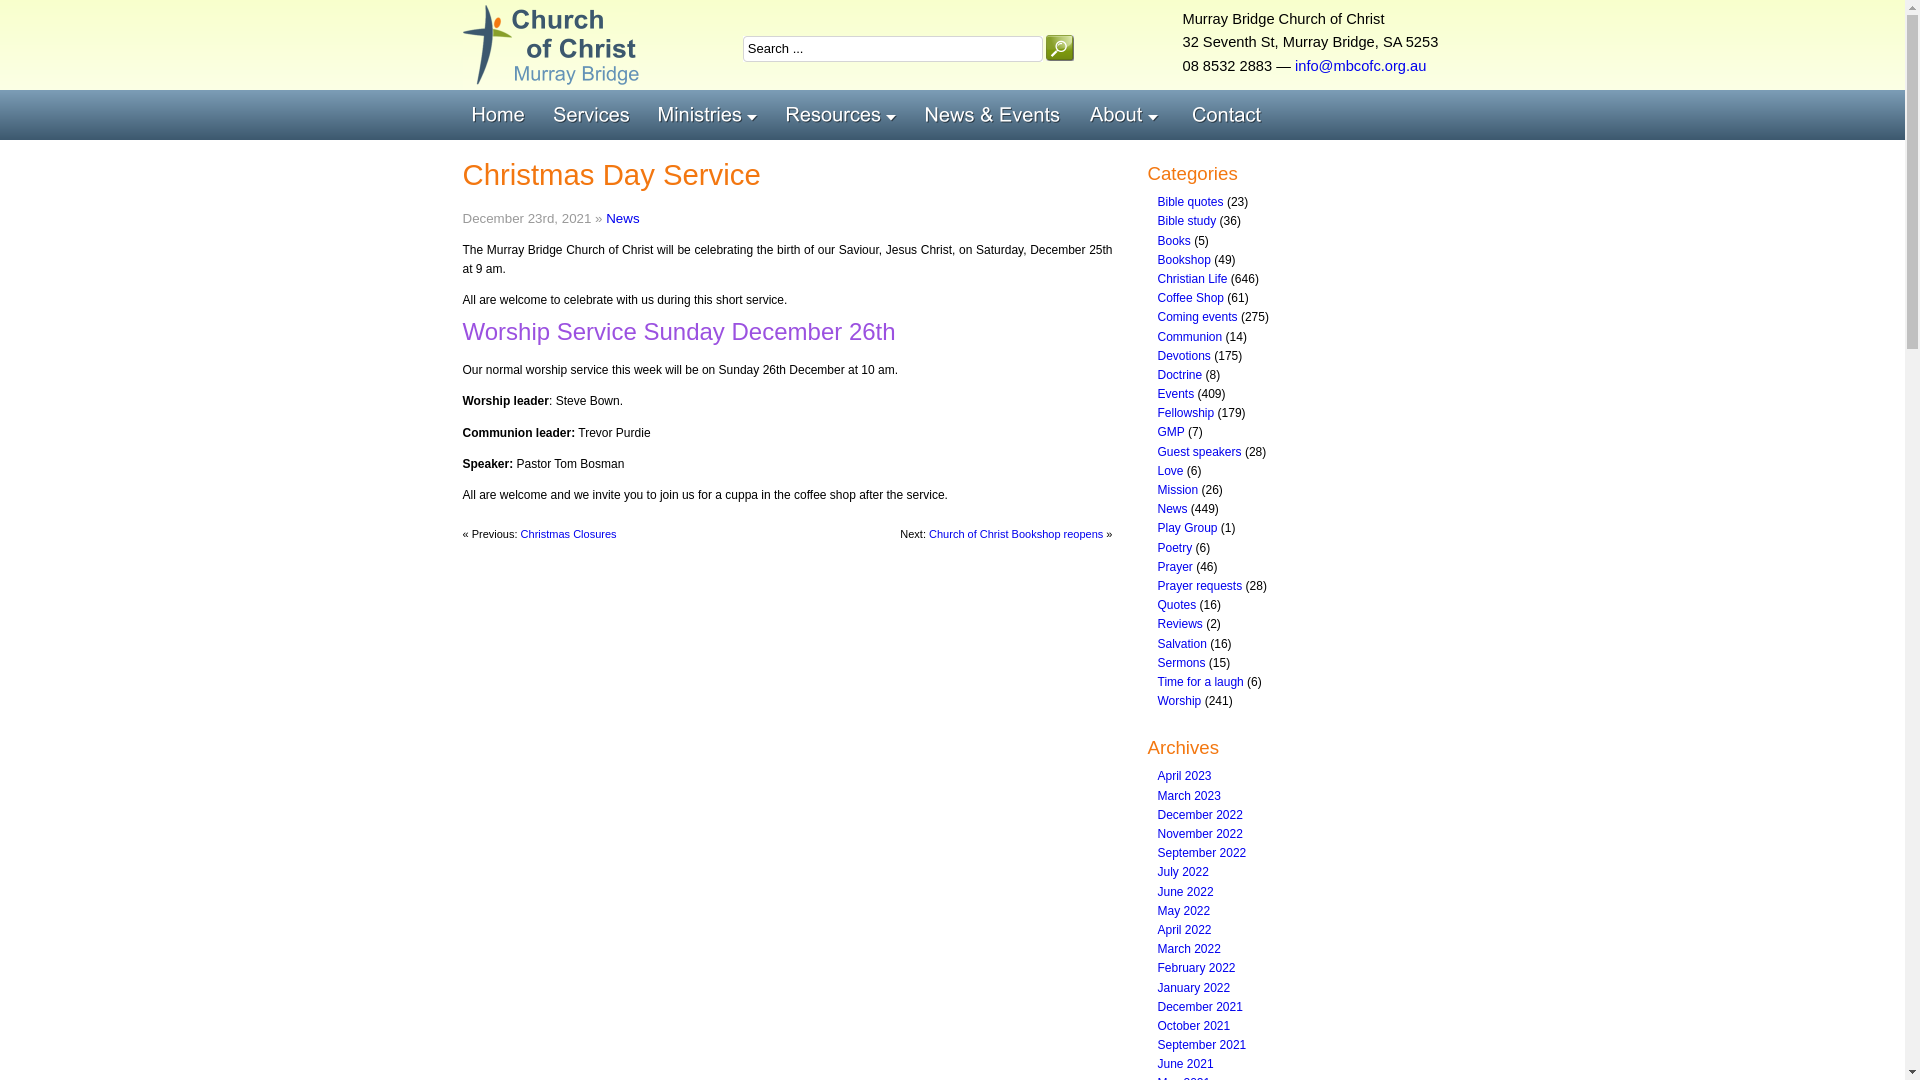  Describe the element at coordinates (1184, 356) in the screenshot. I see `Devotions` at that location.